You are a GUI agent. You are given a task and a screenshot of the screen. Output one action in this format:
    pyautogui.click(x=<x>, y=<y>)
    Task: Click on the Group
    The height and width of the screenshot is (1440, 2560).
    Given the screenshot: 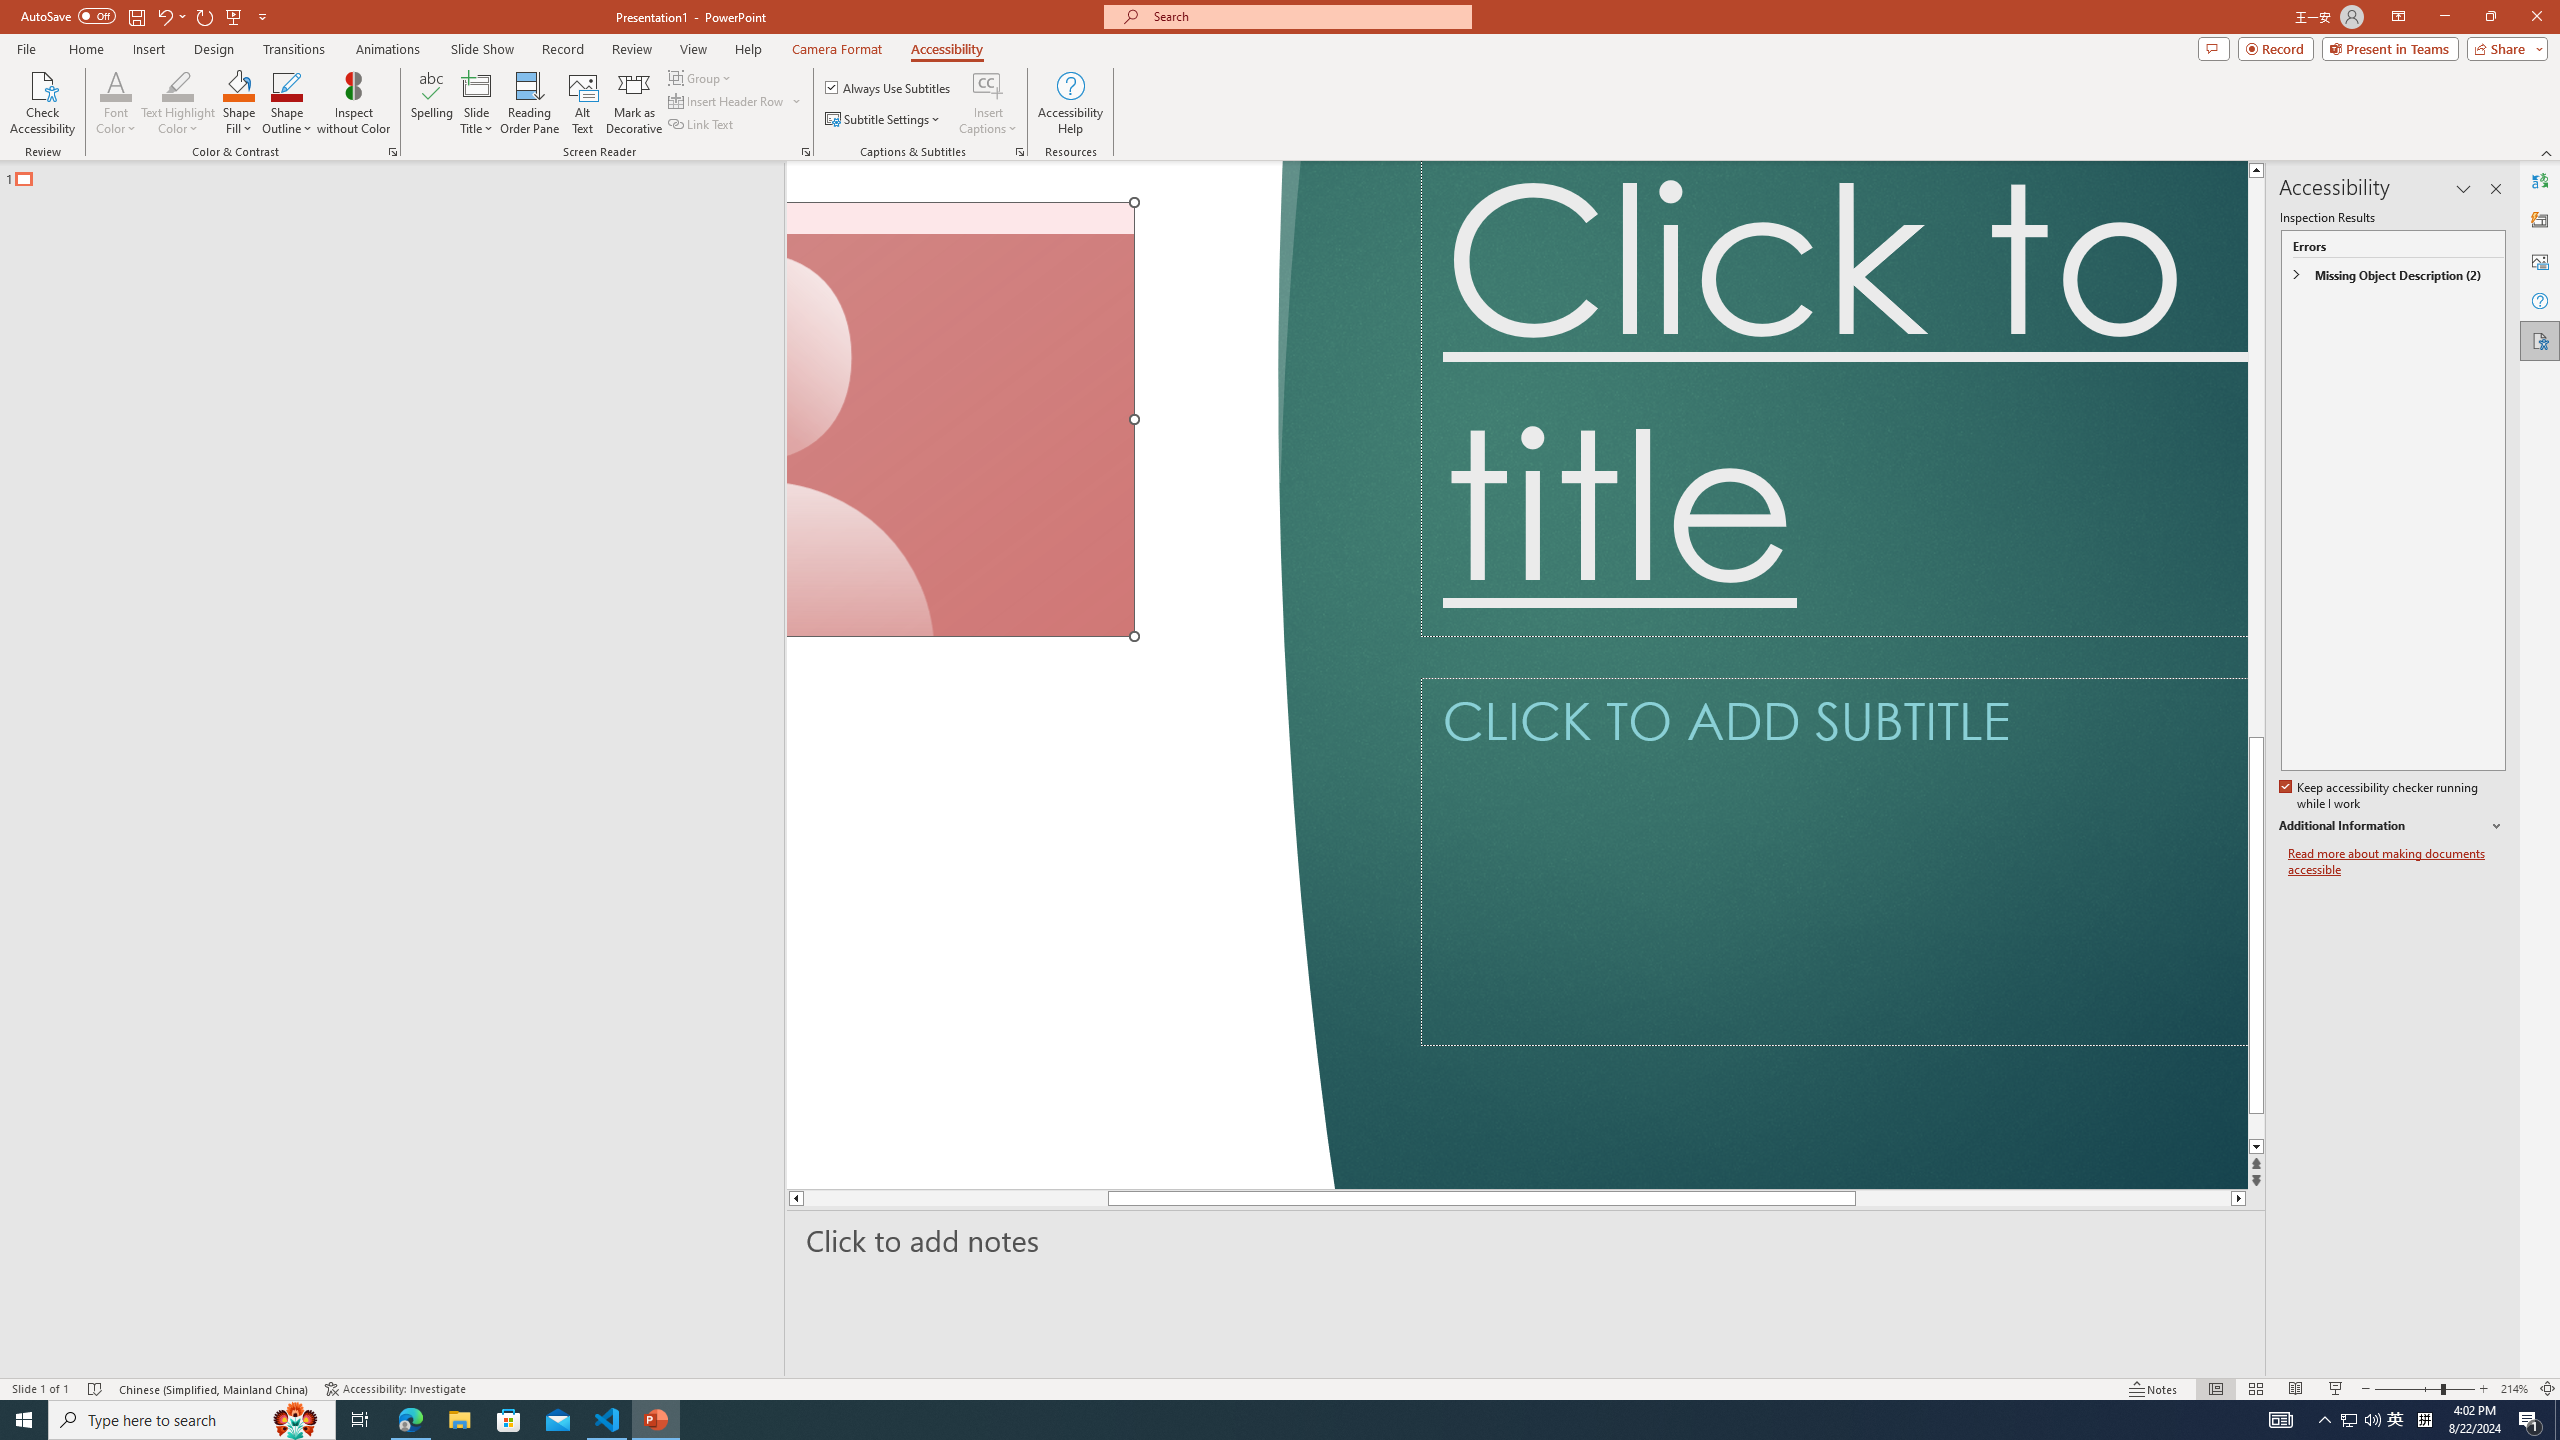 What is the action you would take?
    pyautogui.click(x=701, y=78)
    